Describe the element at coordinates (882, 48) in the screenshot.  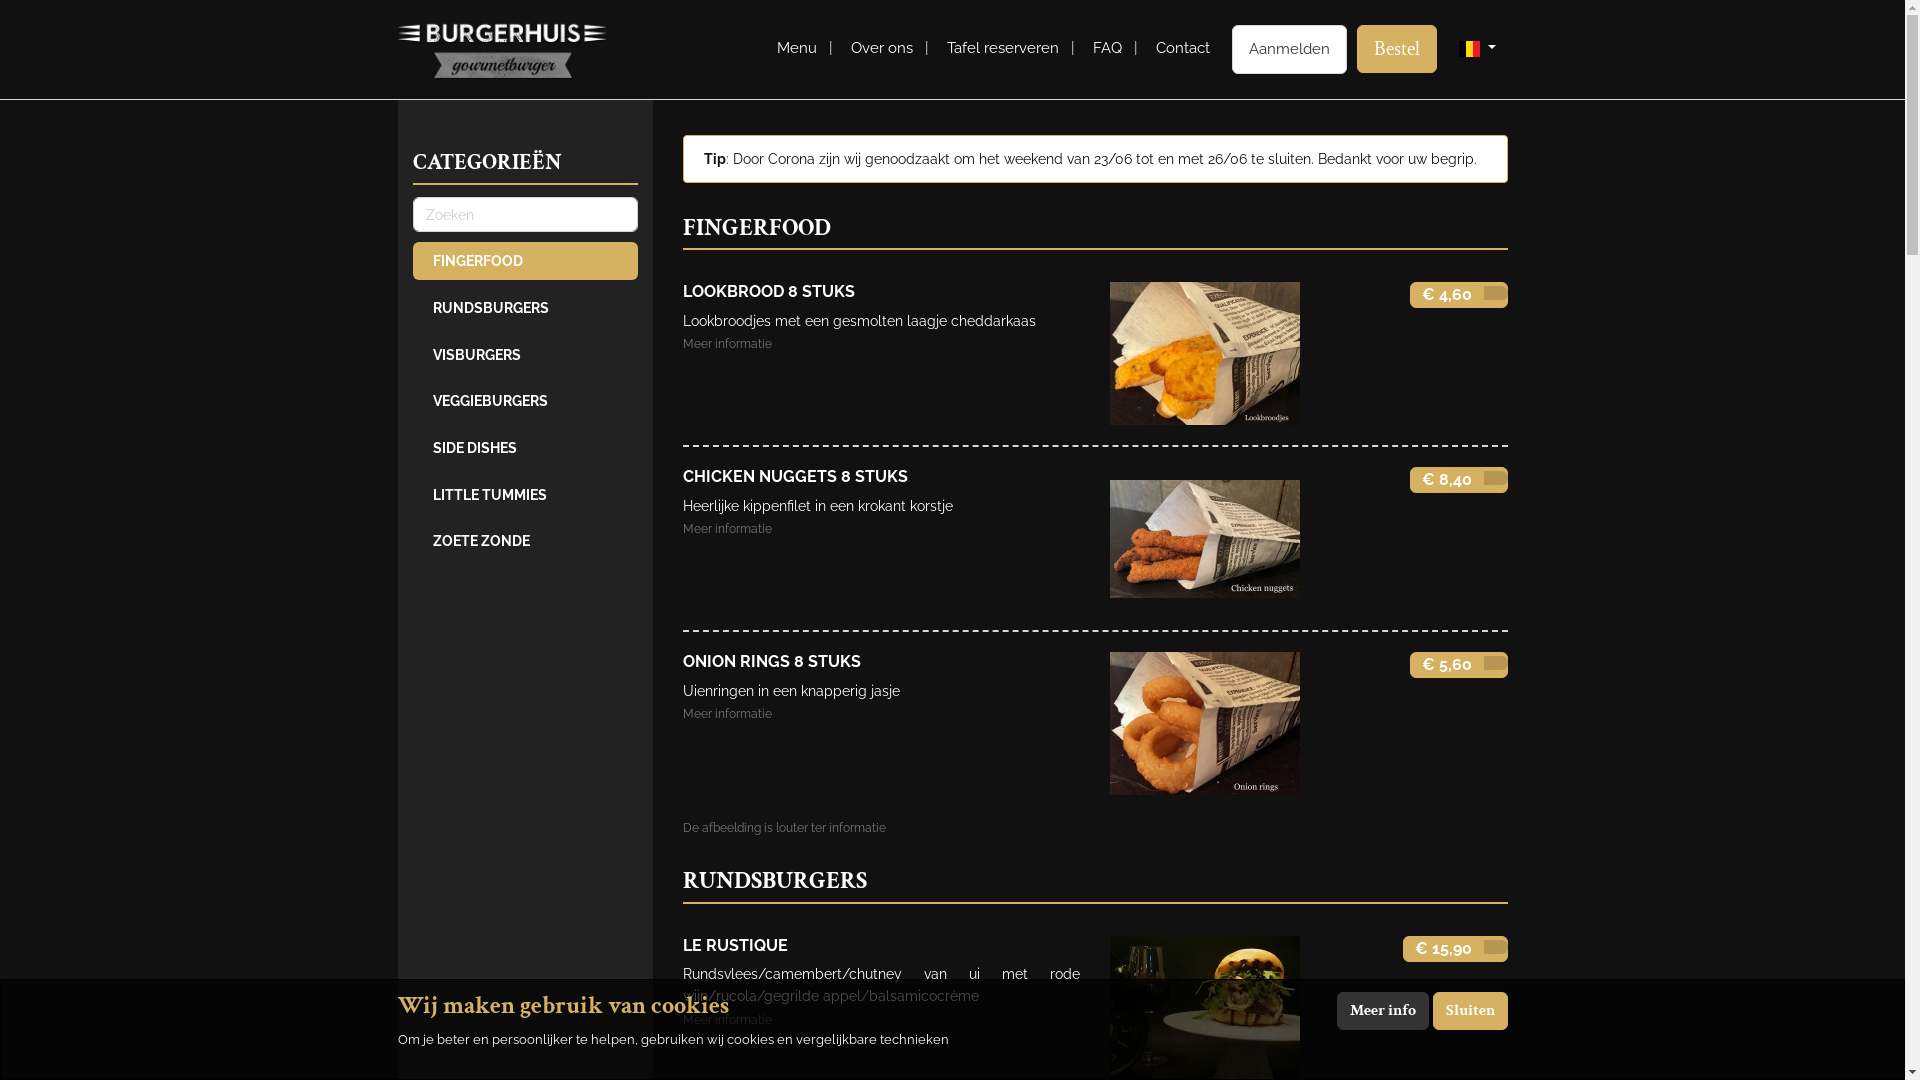
I see `Over ons` at that location.